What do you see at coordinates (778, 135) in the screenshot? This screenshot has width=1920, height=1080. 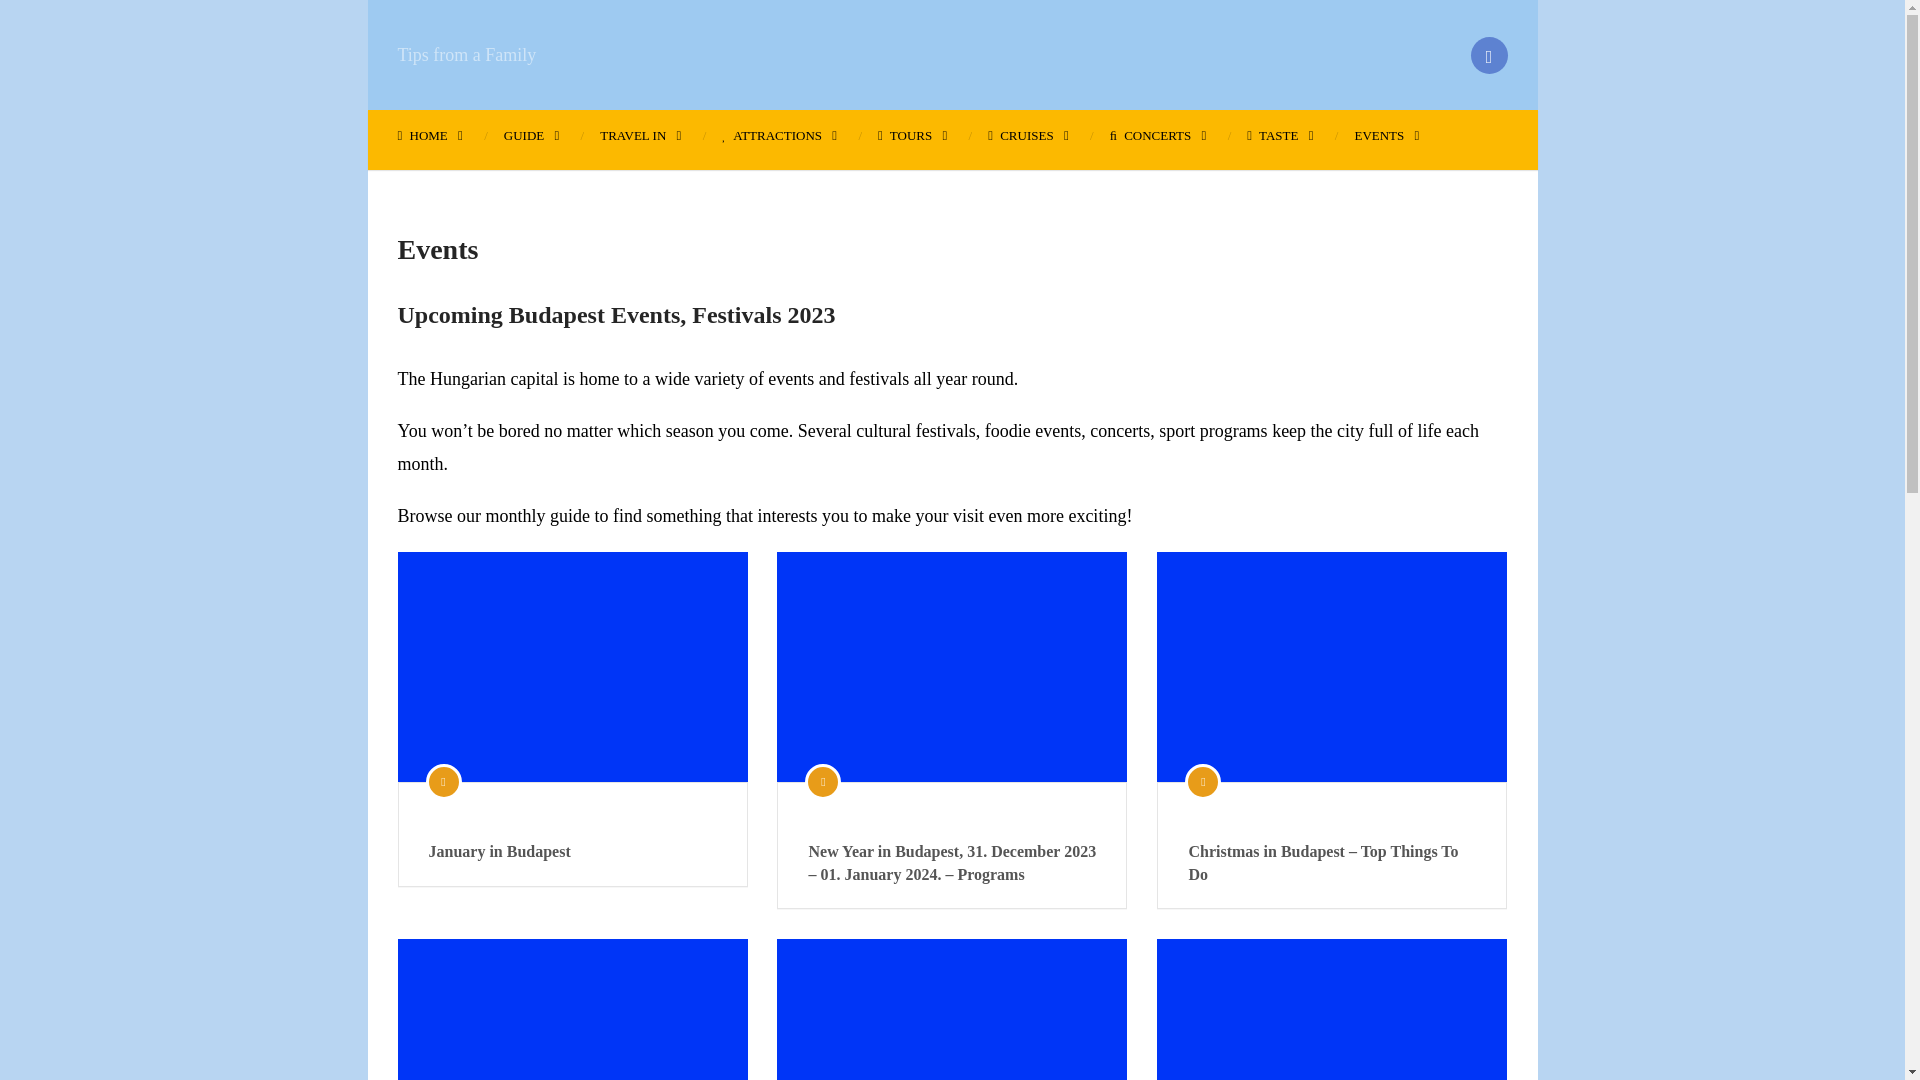 I see `ATTRACTIONS` at bounding box center [778, 135].